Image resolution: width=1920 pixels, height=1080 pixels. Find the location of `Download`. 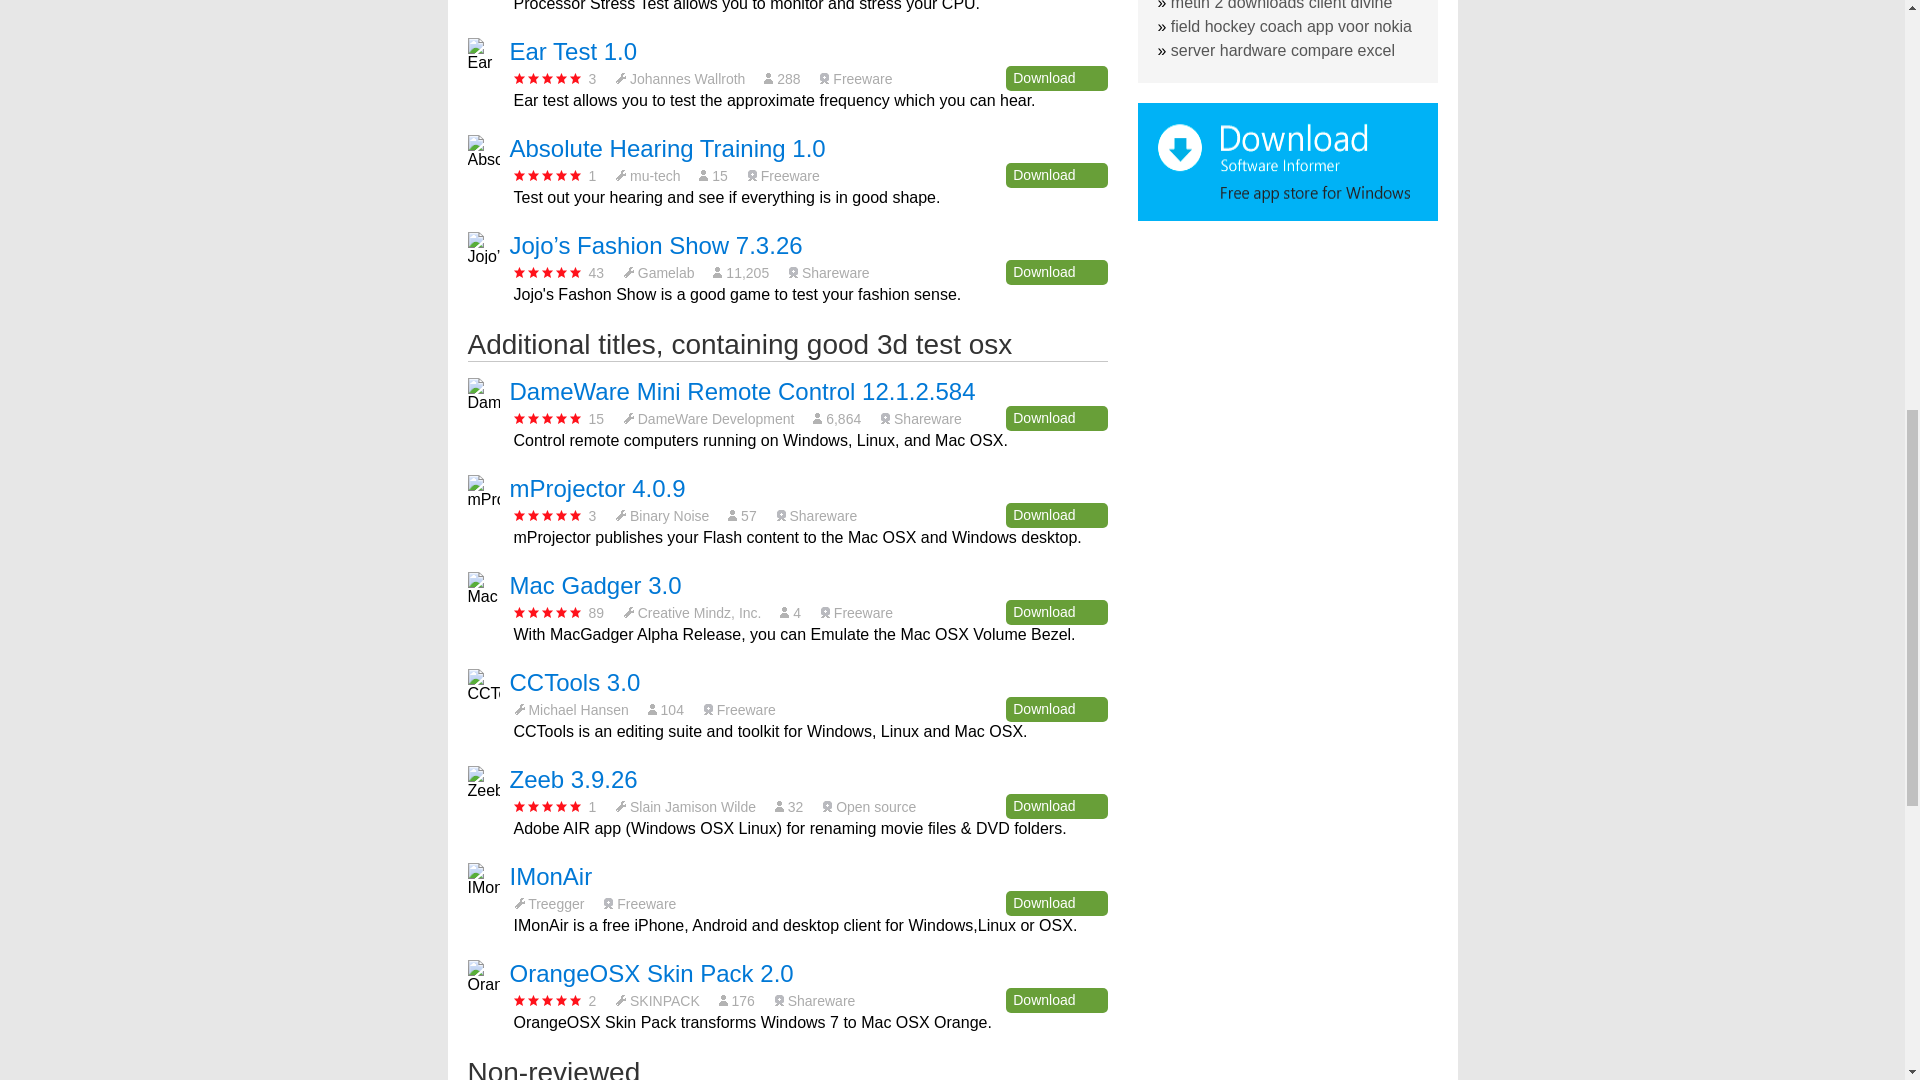

Download is located at coordinates (1056, 175).